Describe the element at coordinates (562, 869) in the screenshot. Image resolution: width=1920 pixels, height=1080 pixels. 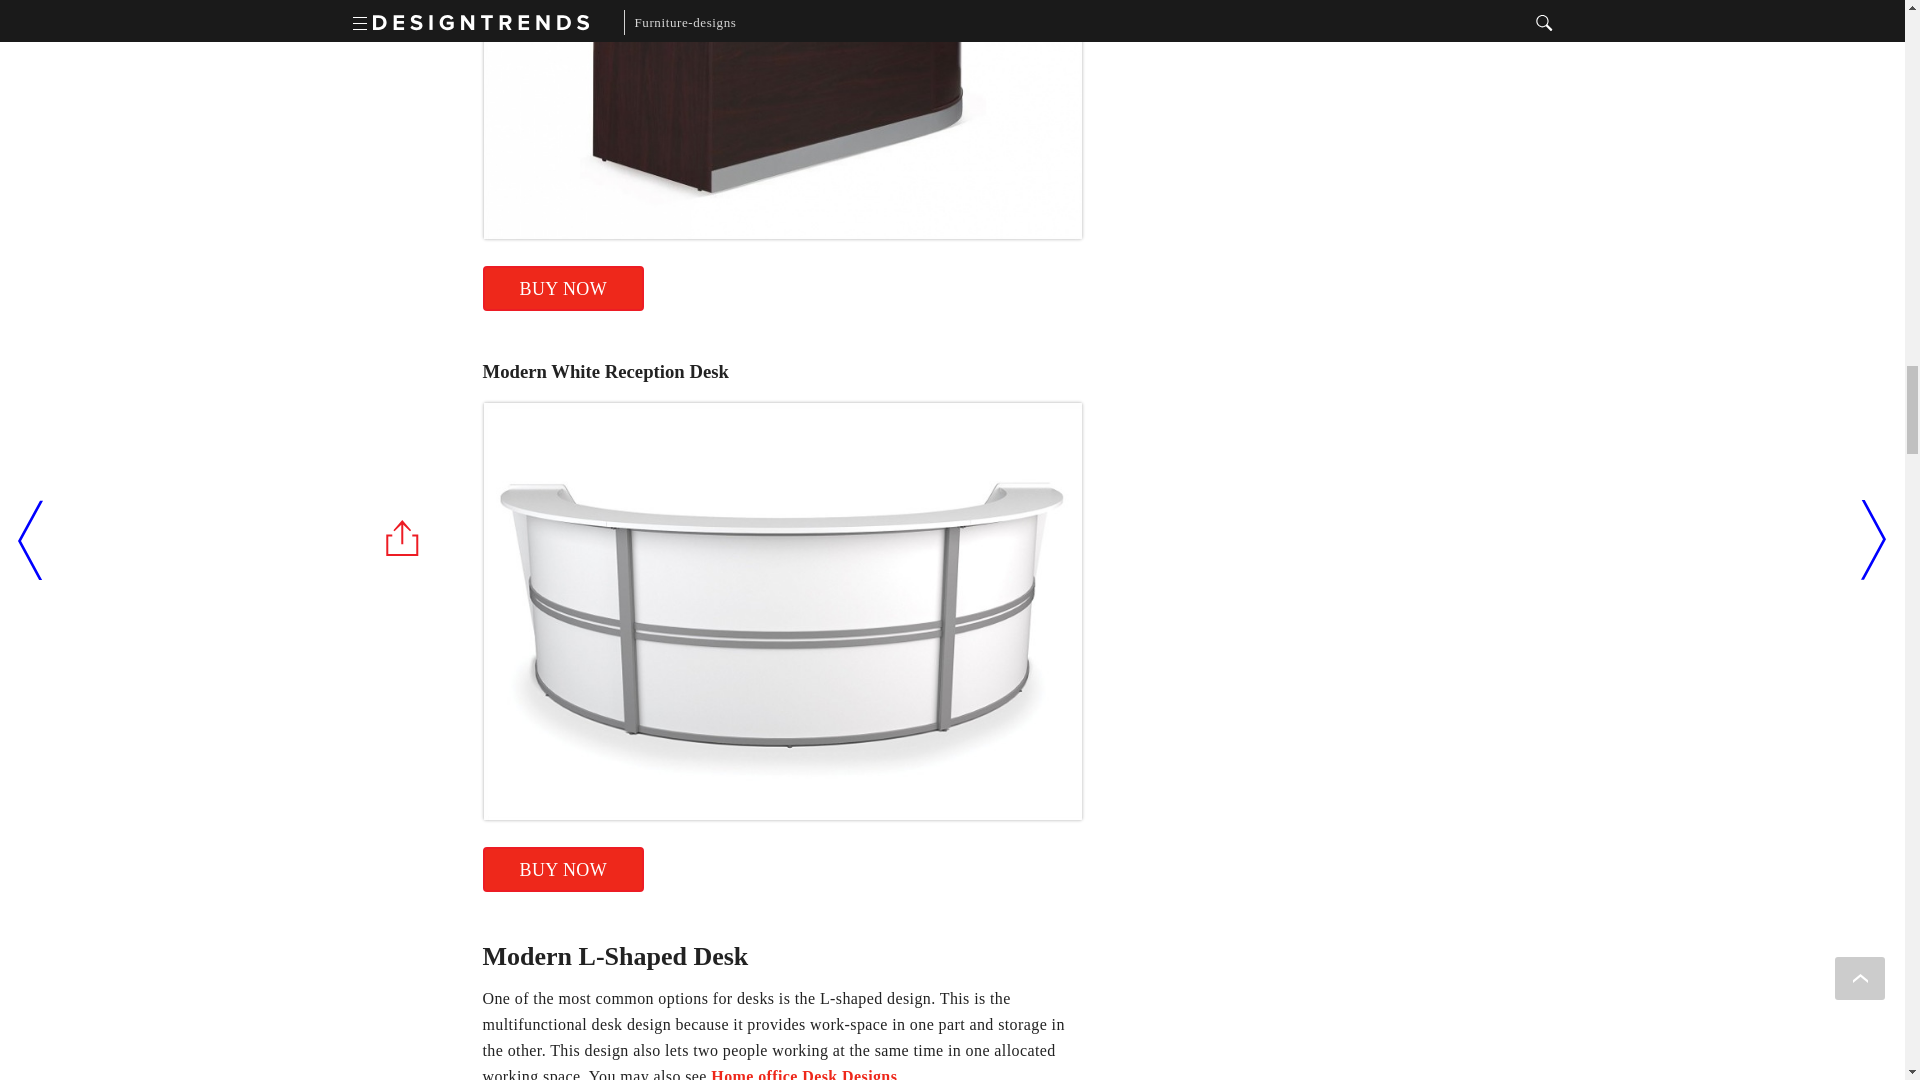
I see `BUY NOW` at that location.